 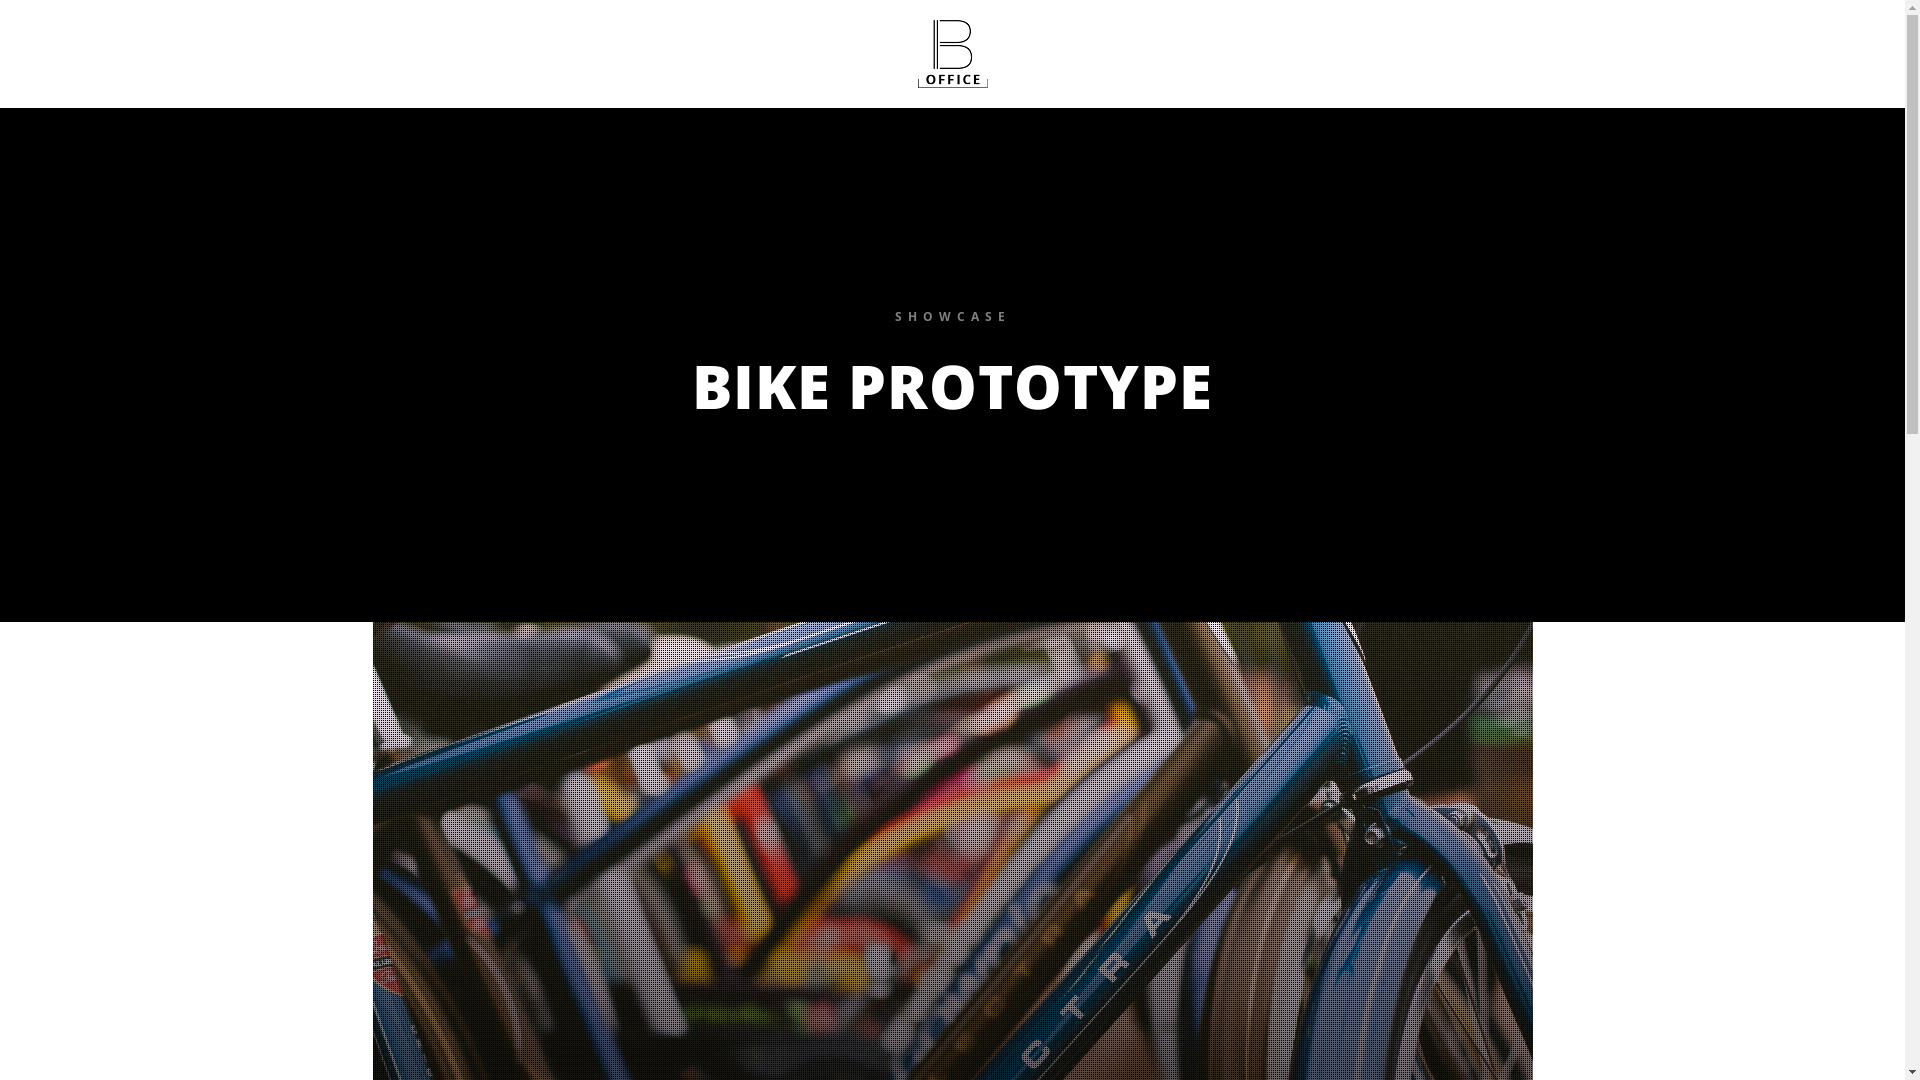 What do you see at coordinates (952, 54) in the screenshot?
I see `BOffice` at bounding box center [952, 54].